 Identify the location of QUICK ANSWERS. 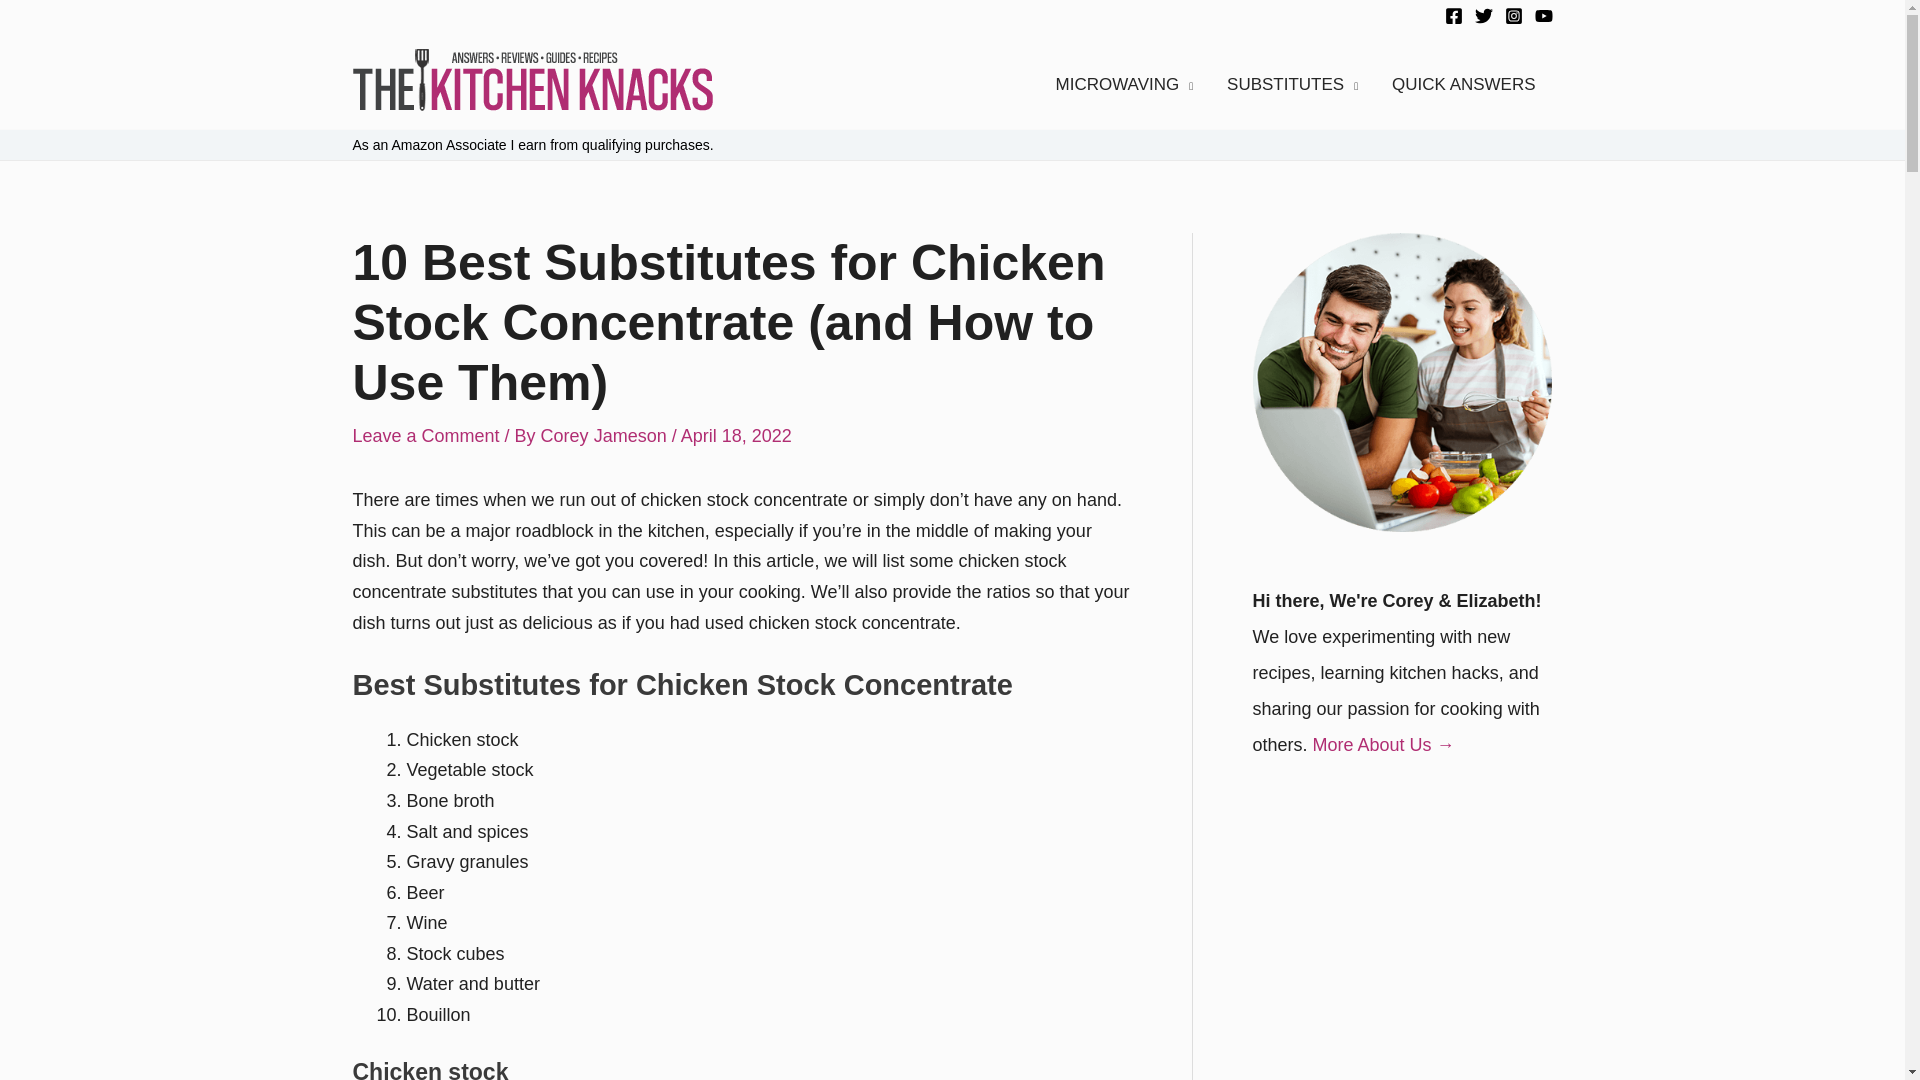
(1462, 84).